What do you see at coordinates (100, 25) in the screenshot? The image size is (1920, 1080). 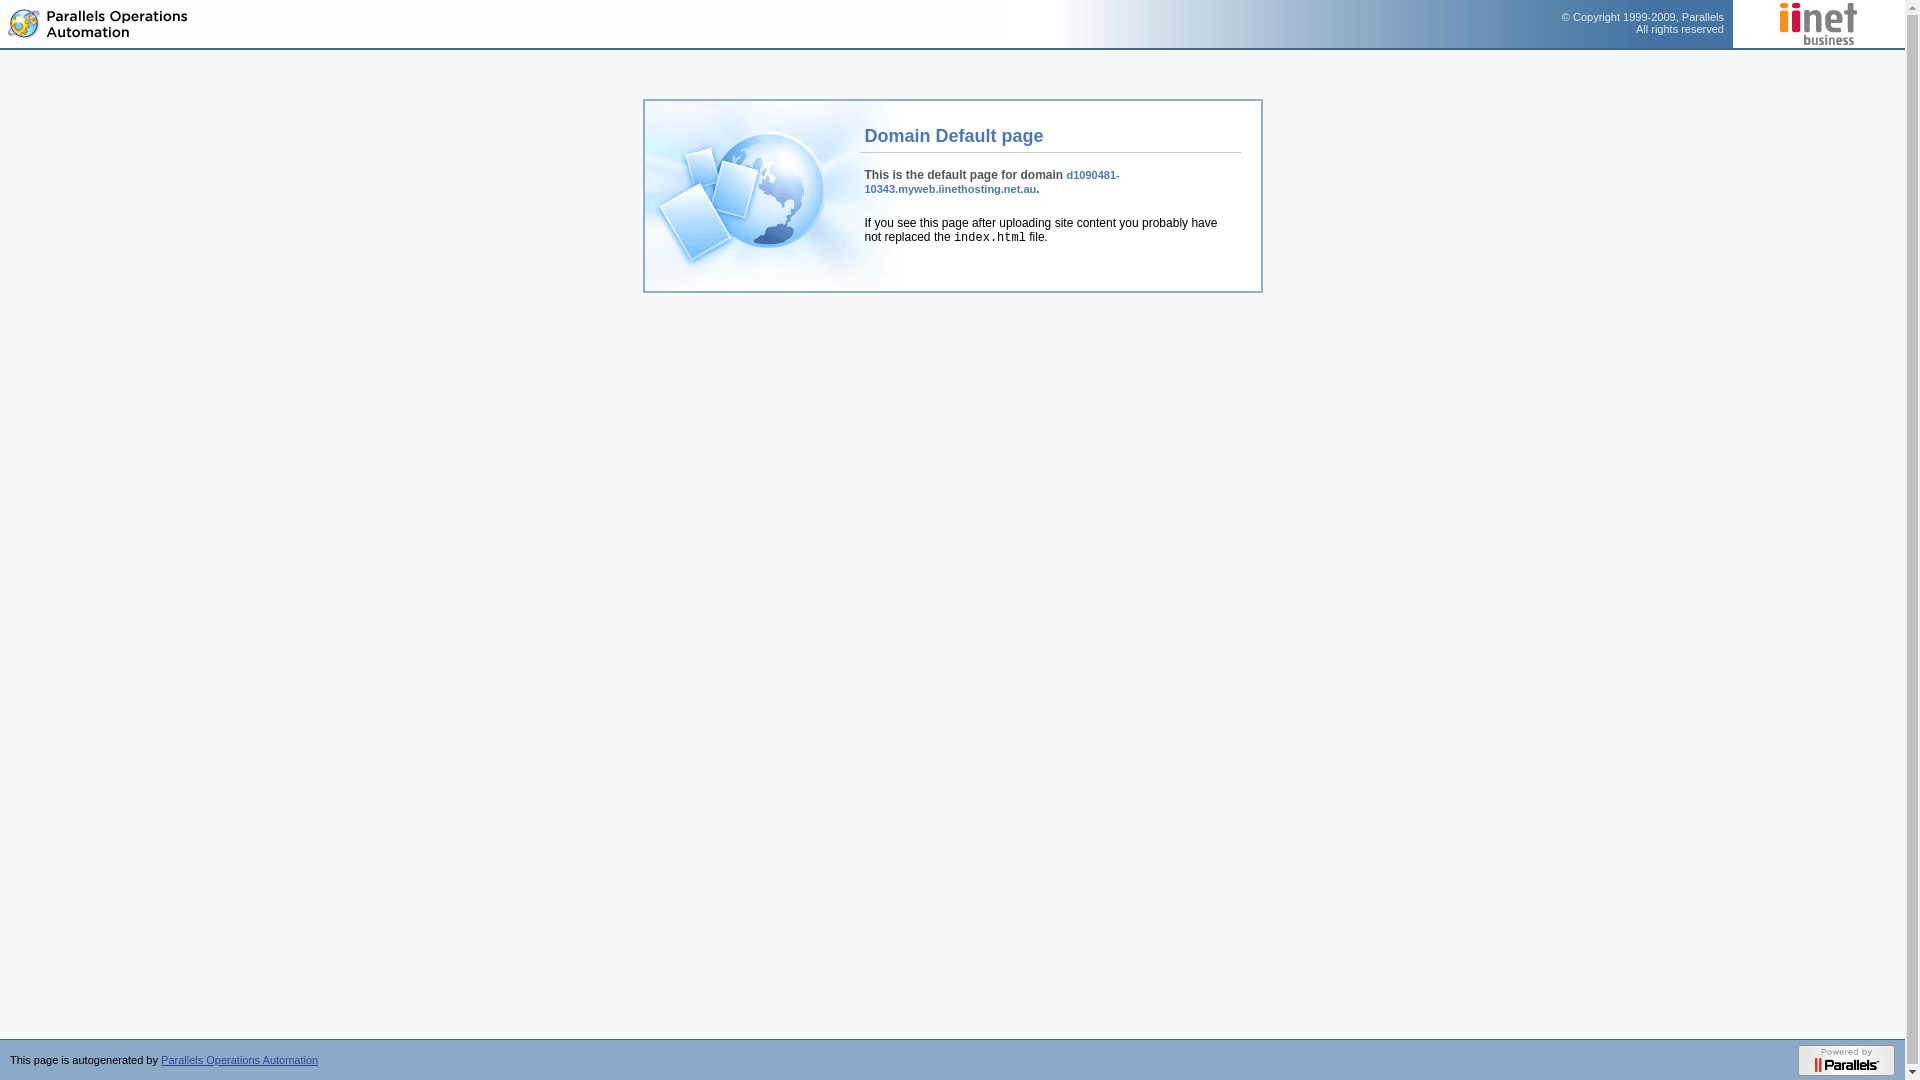 I see `Parallels Operations Automation` at bounding box center [100, 25].